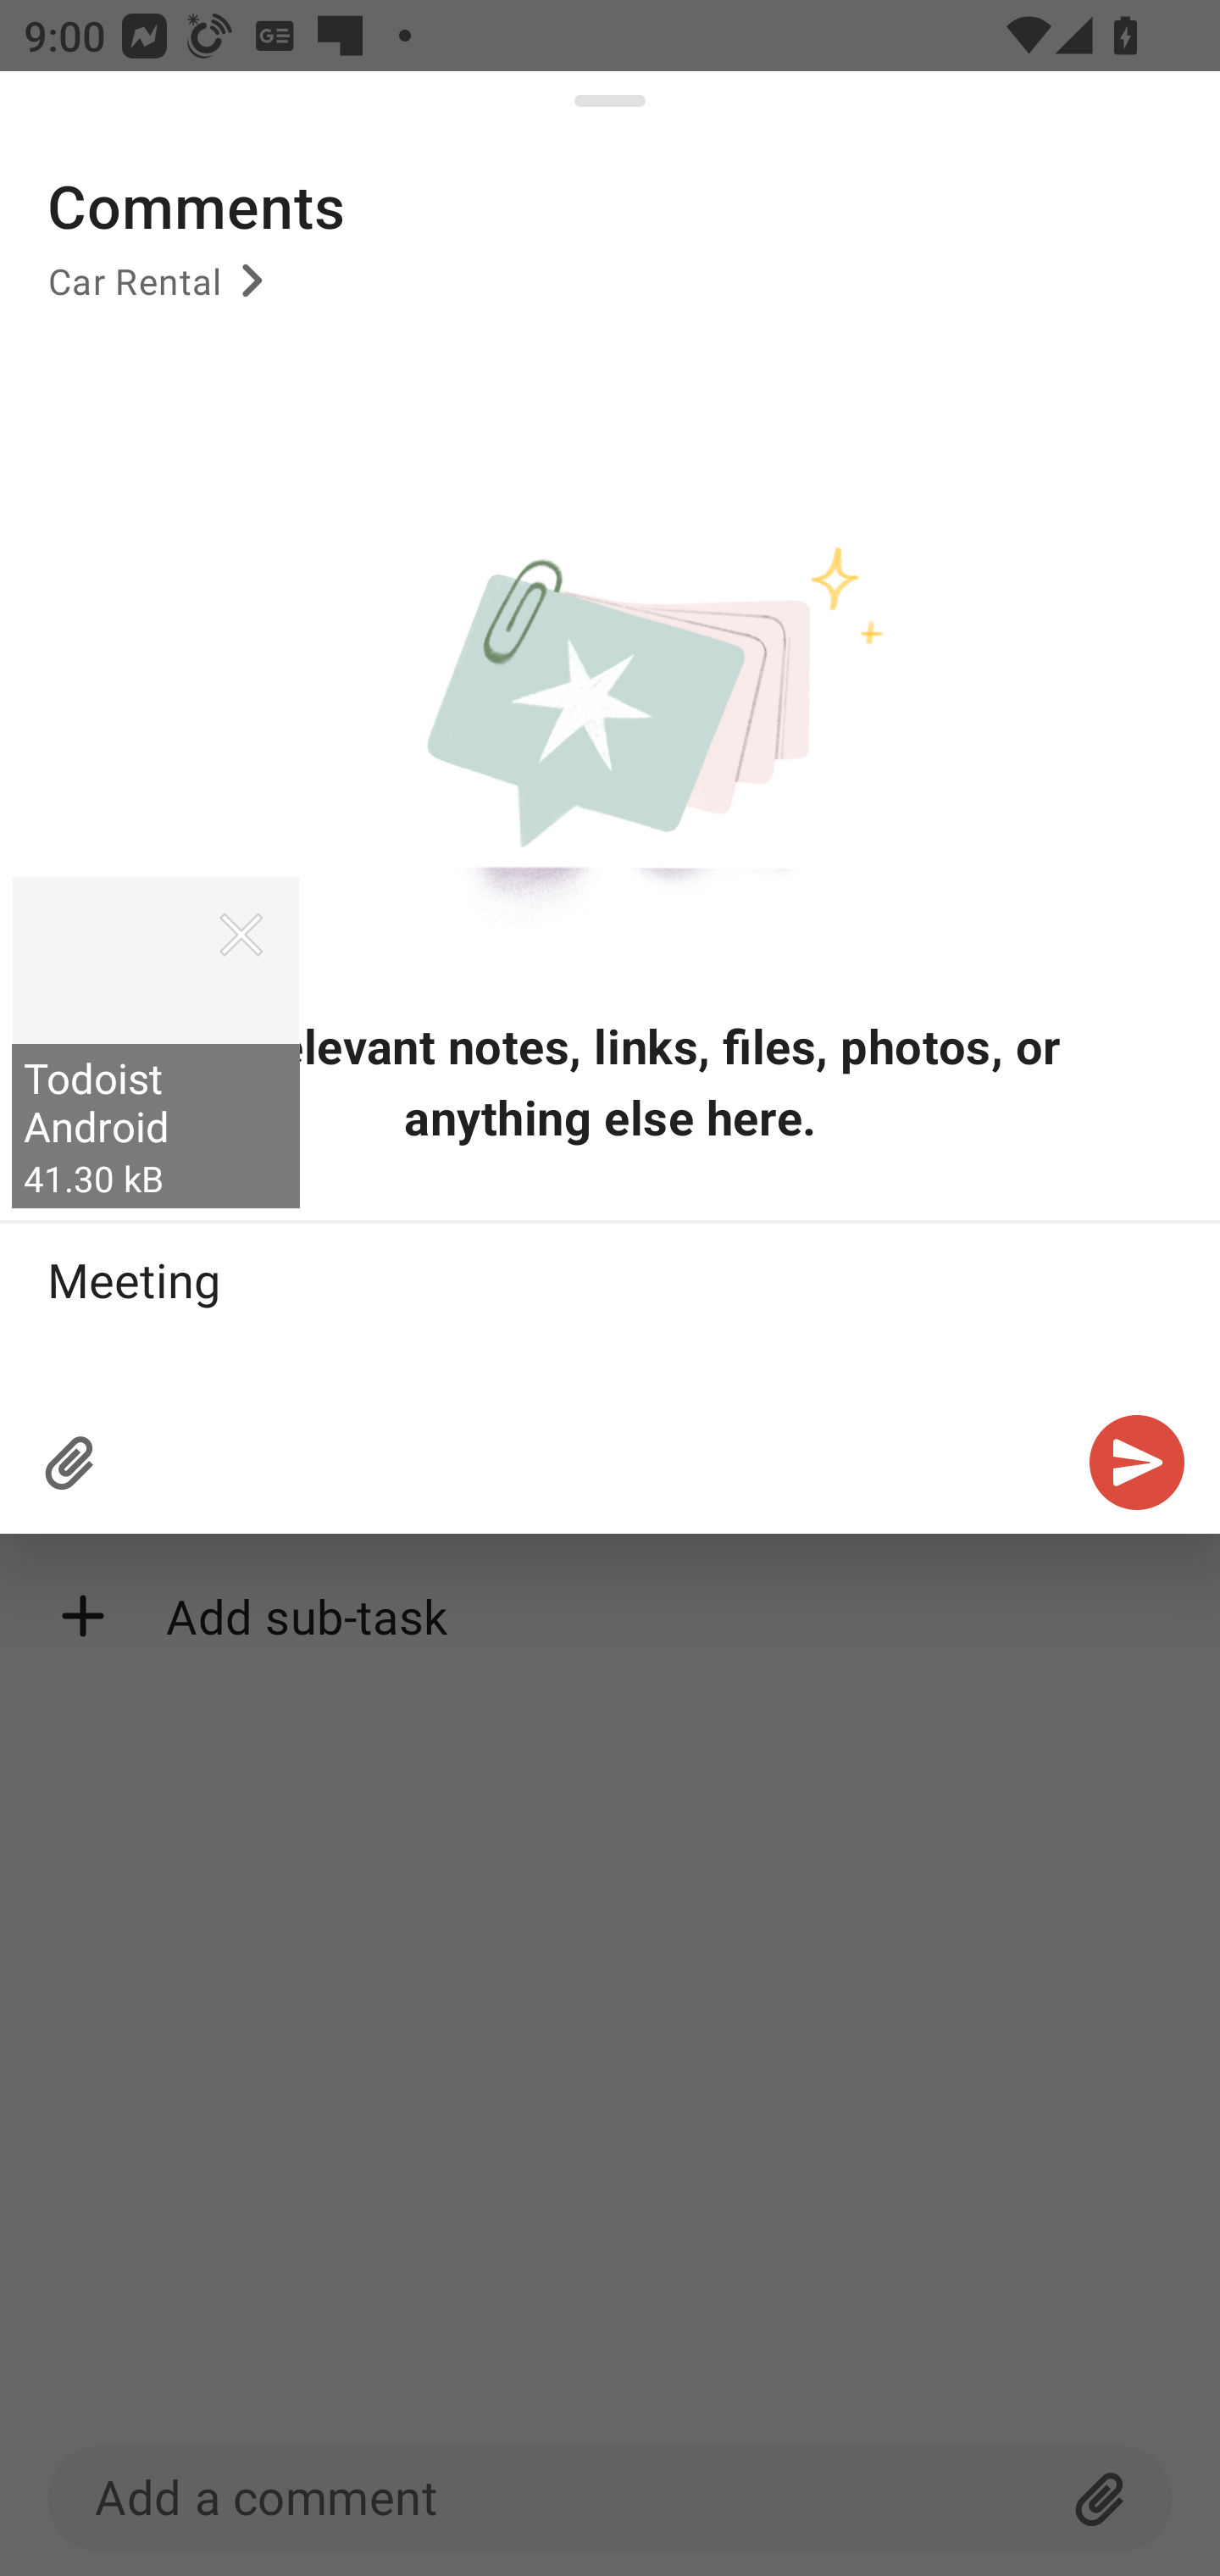  Describe the element at coordinates (161, 291) in the screenshot. I see `Car Rental` at that location.